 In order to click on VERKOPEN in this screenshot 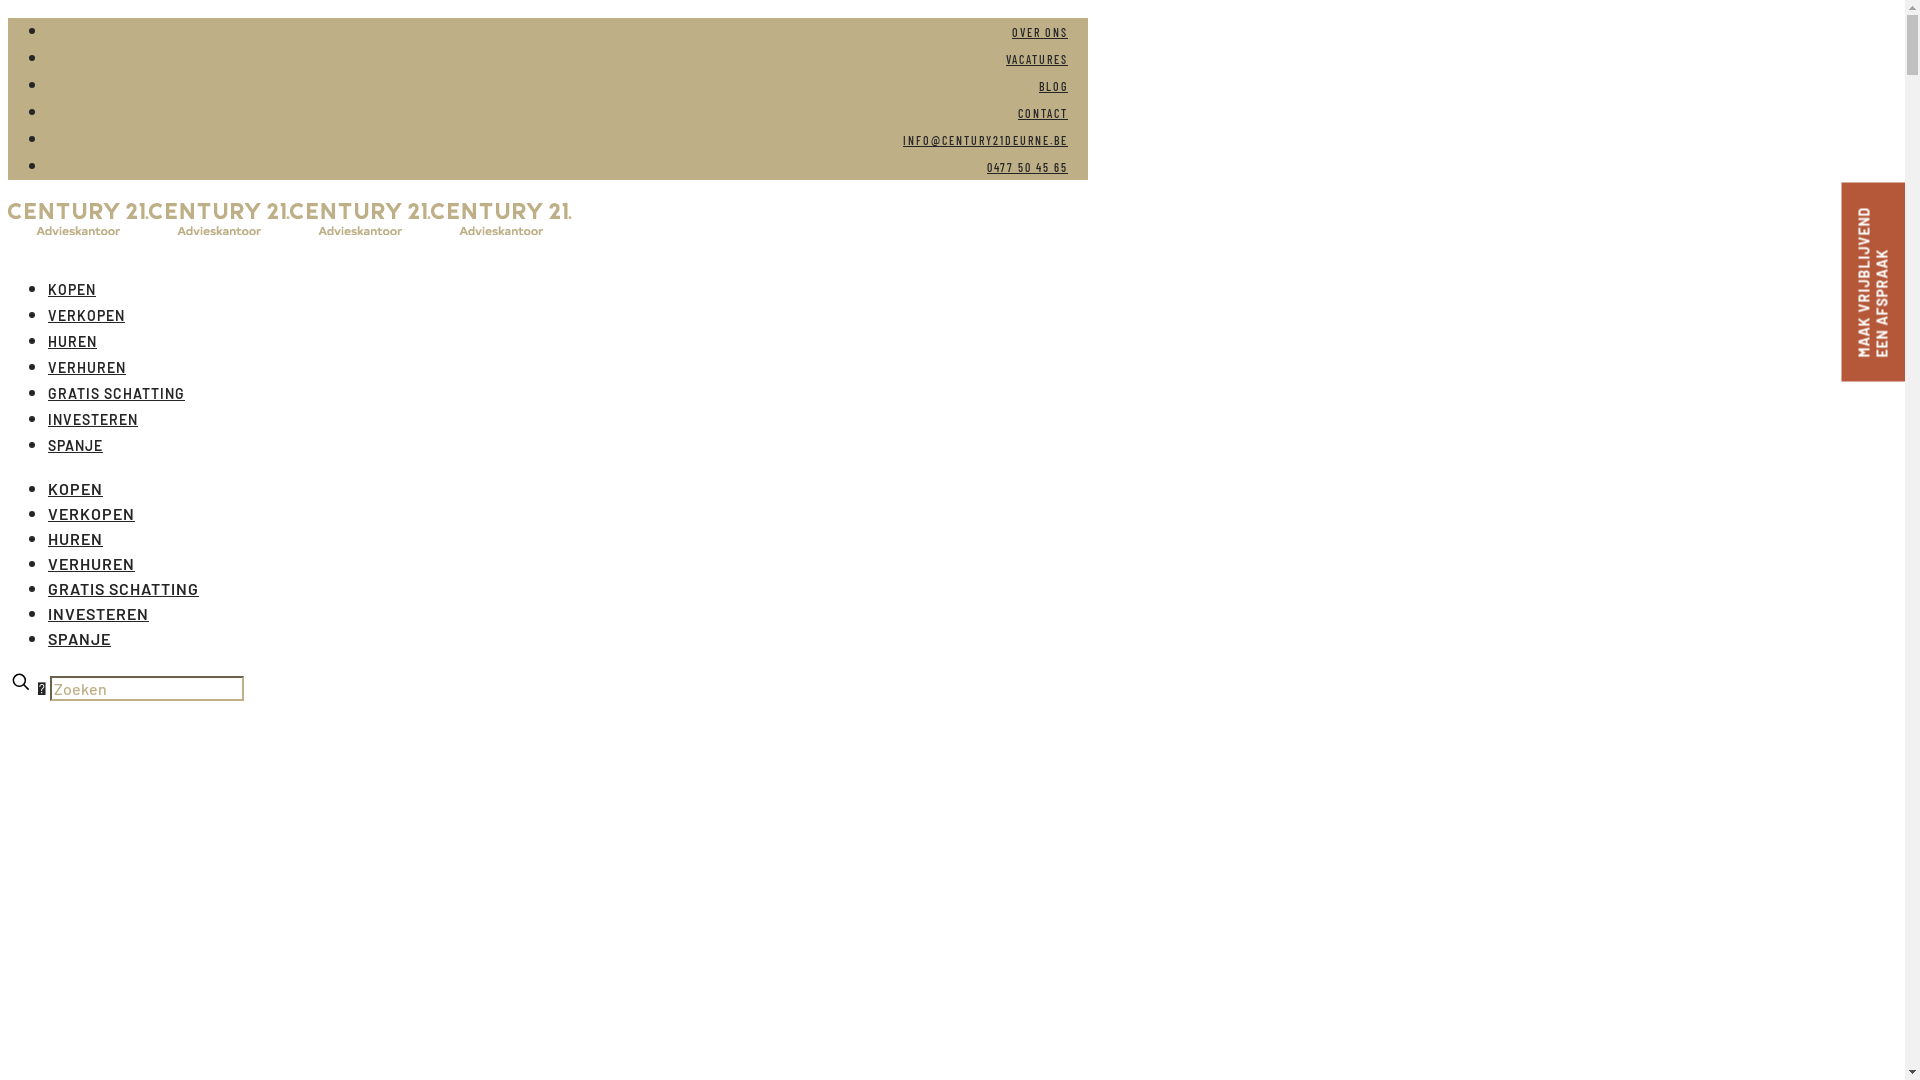, I will do `click(92, 514)`.